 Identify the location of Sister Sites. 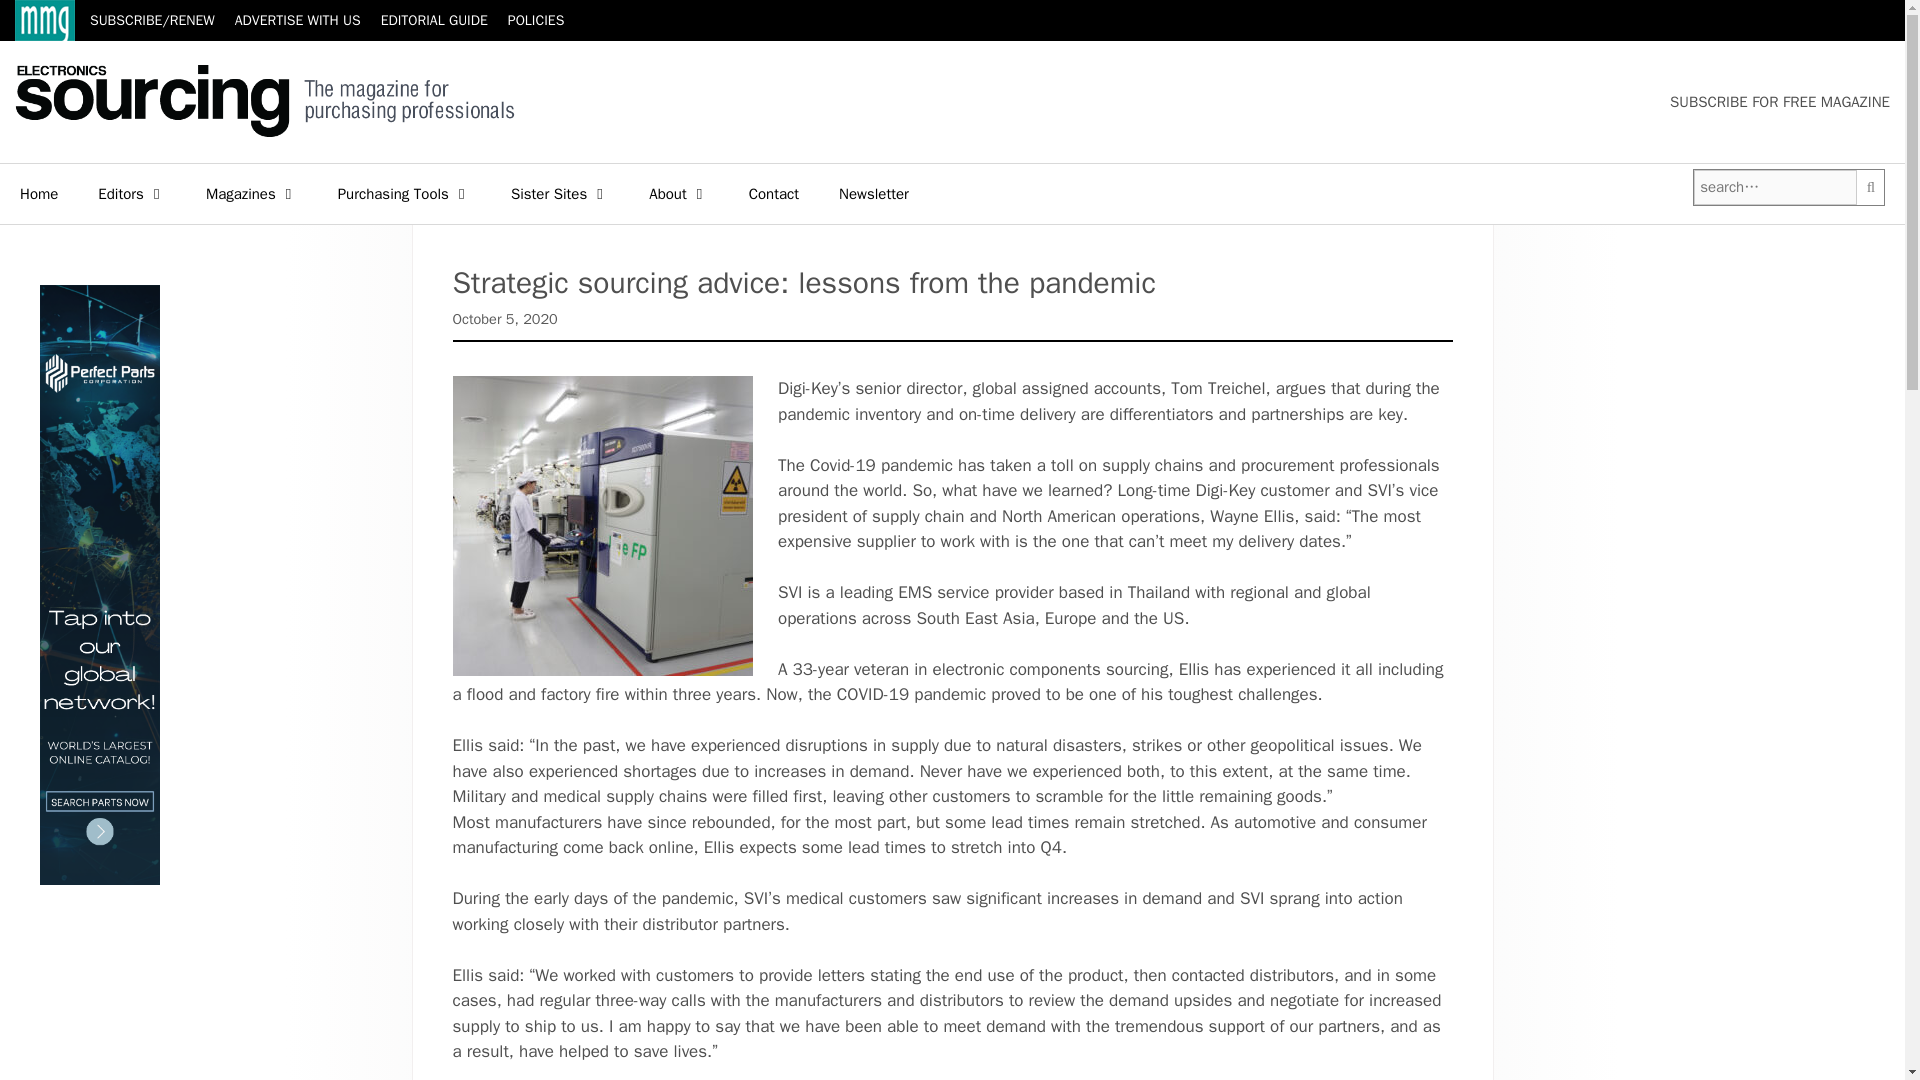
(560, 194).